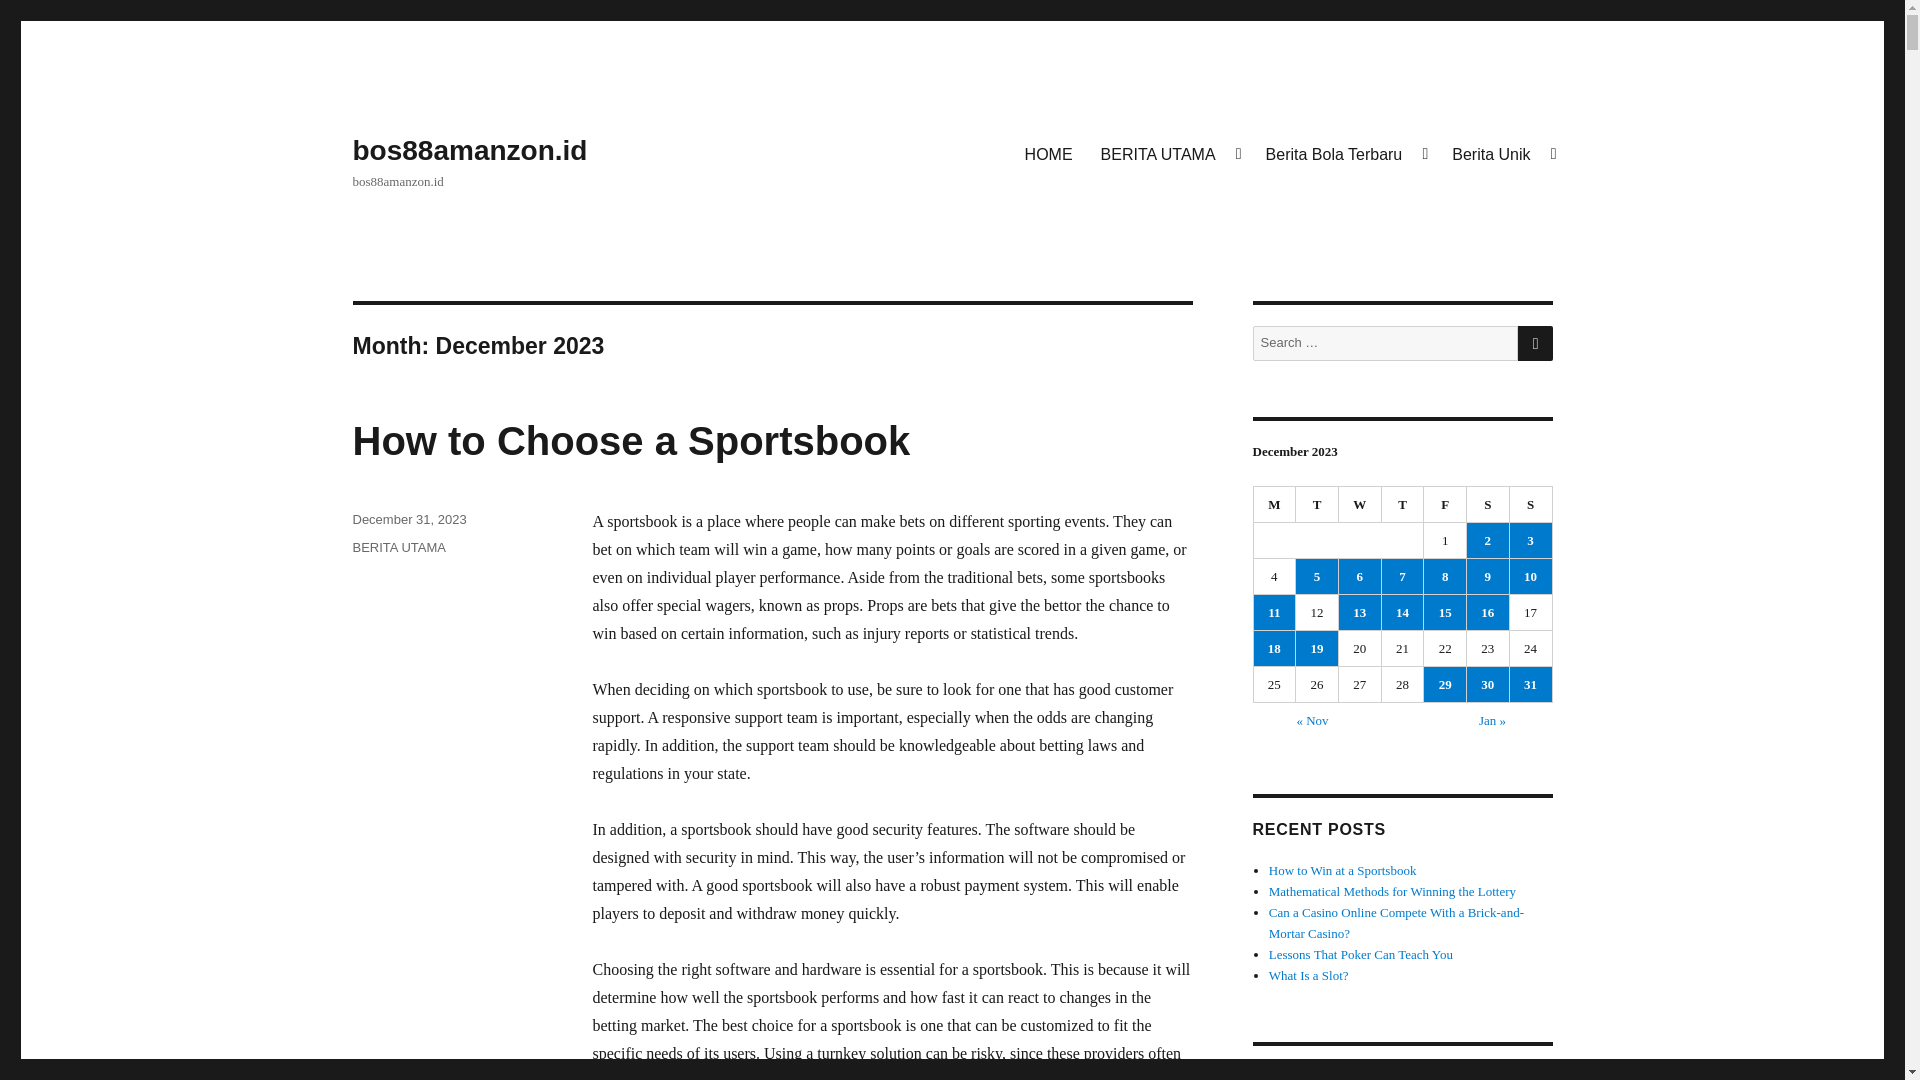 The width and height of the screenshot is (1920, 1080). What do you see at coordinates (1275, 504) in the screenshot?
I see `Monday` at bounding box center [1275, 504].